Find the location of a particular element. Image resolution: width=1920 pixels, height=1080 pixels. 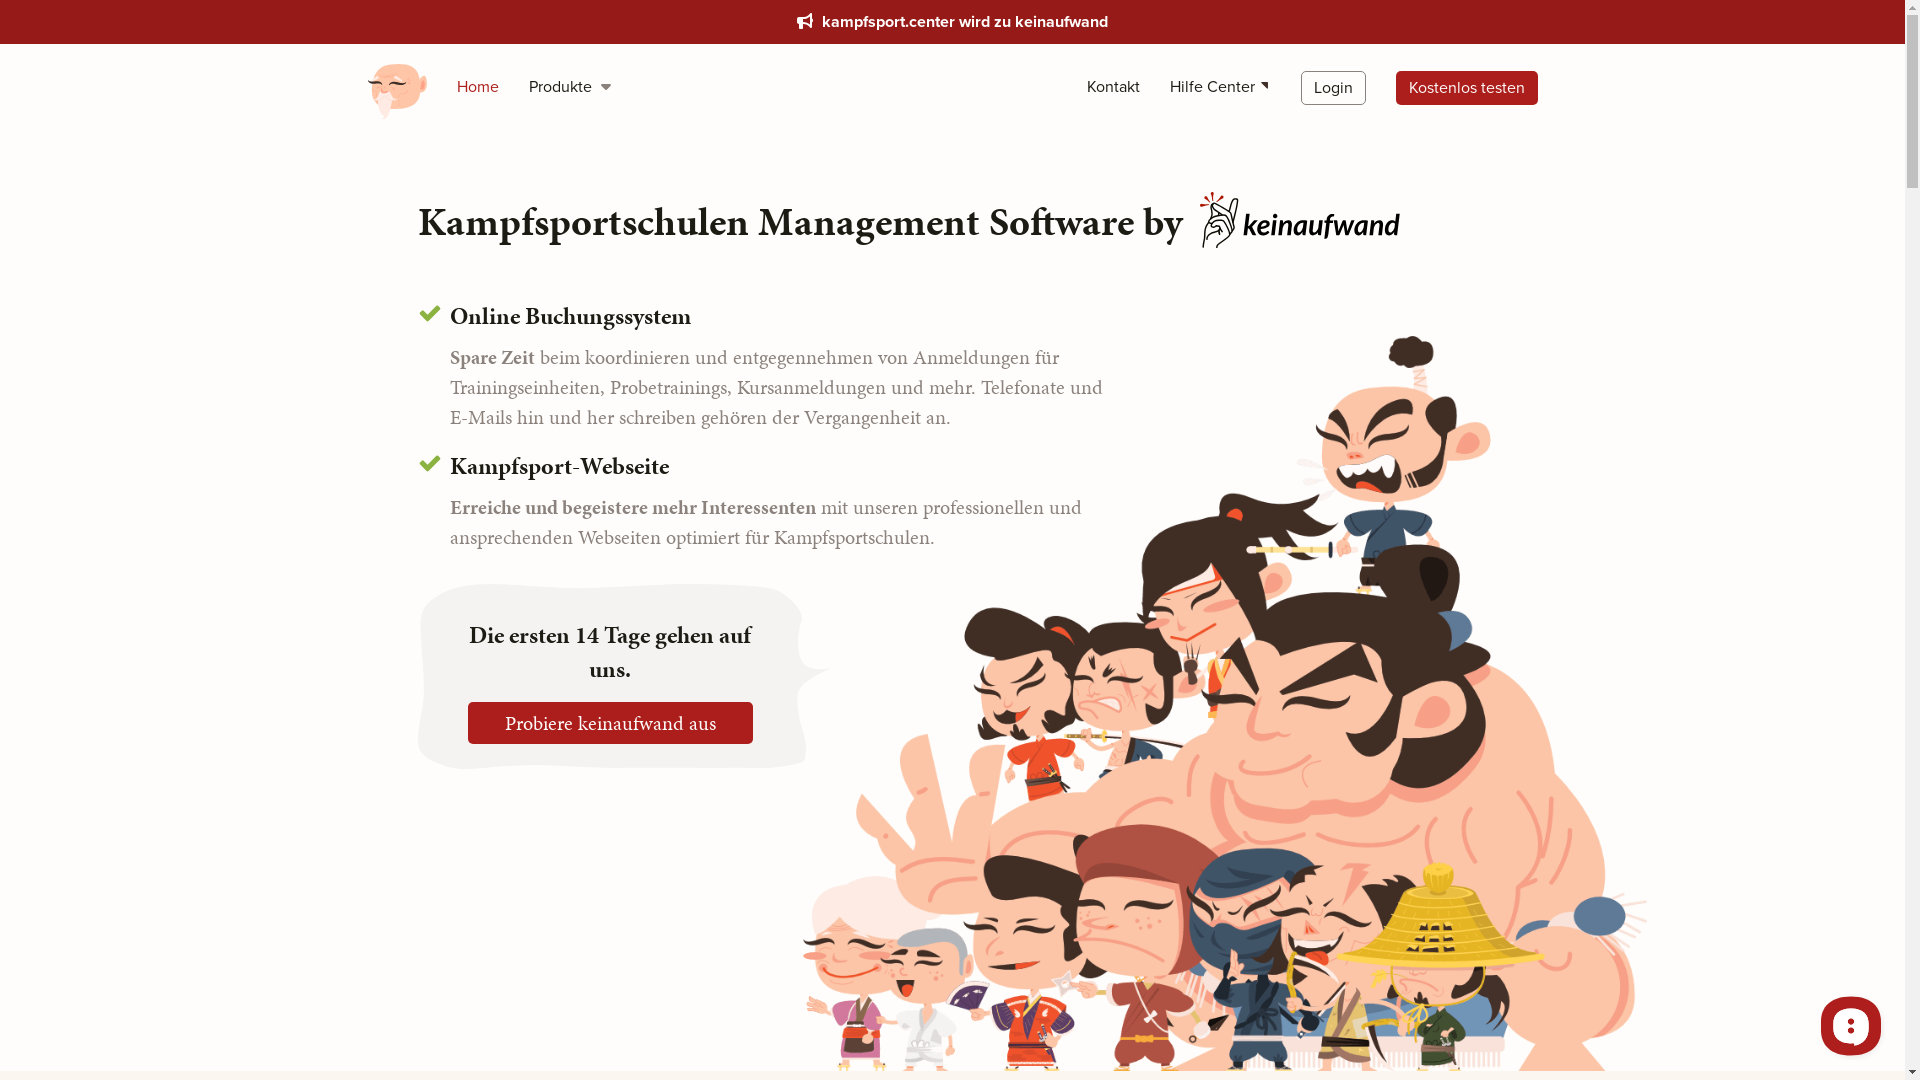

Produkte is located at coordinates (570, 87).